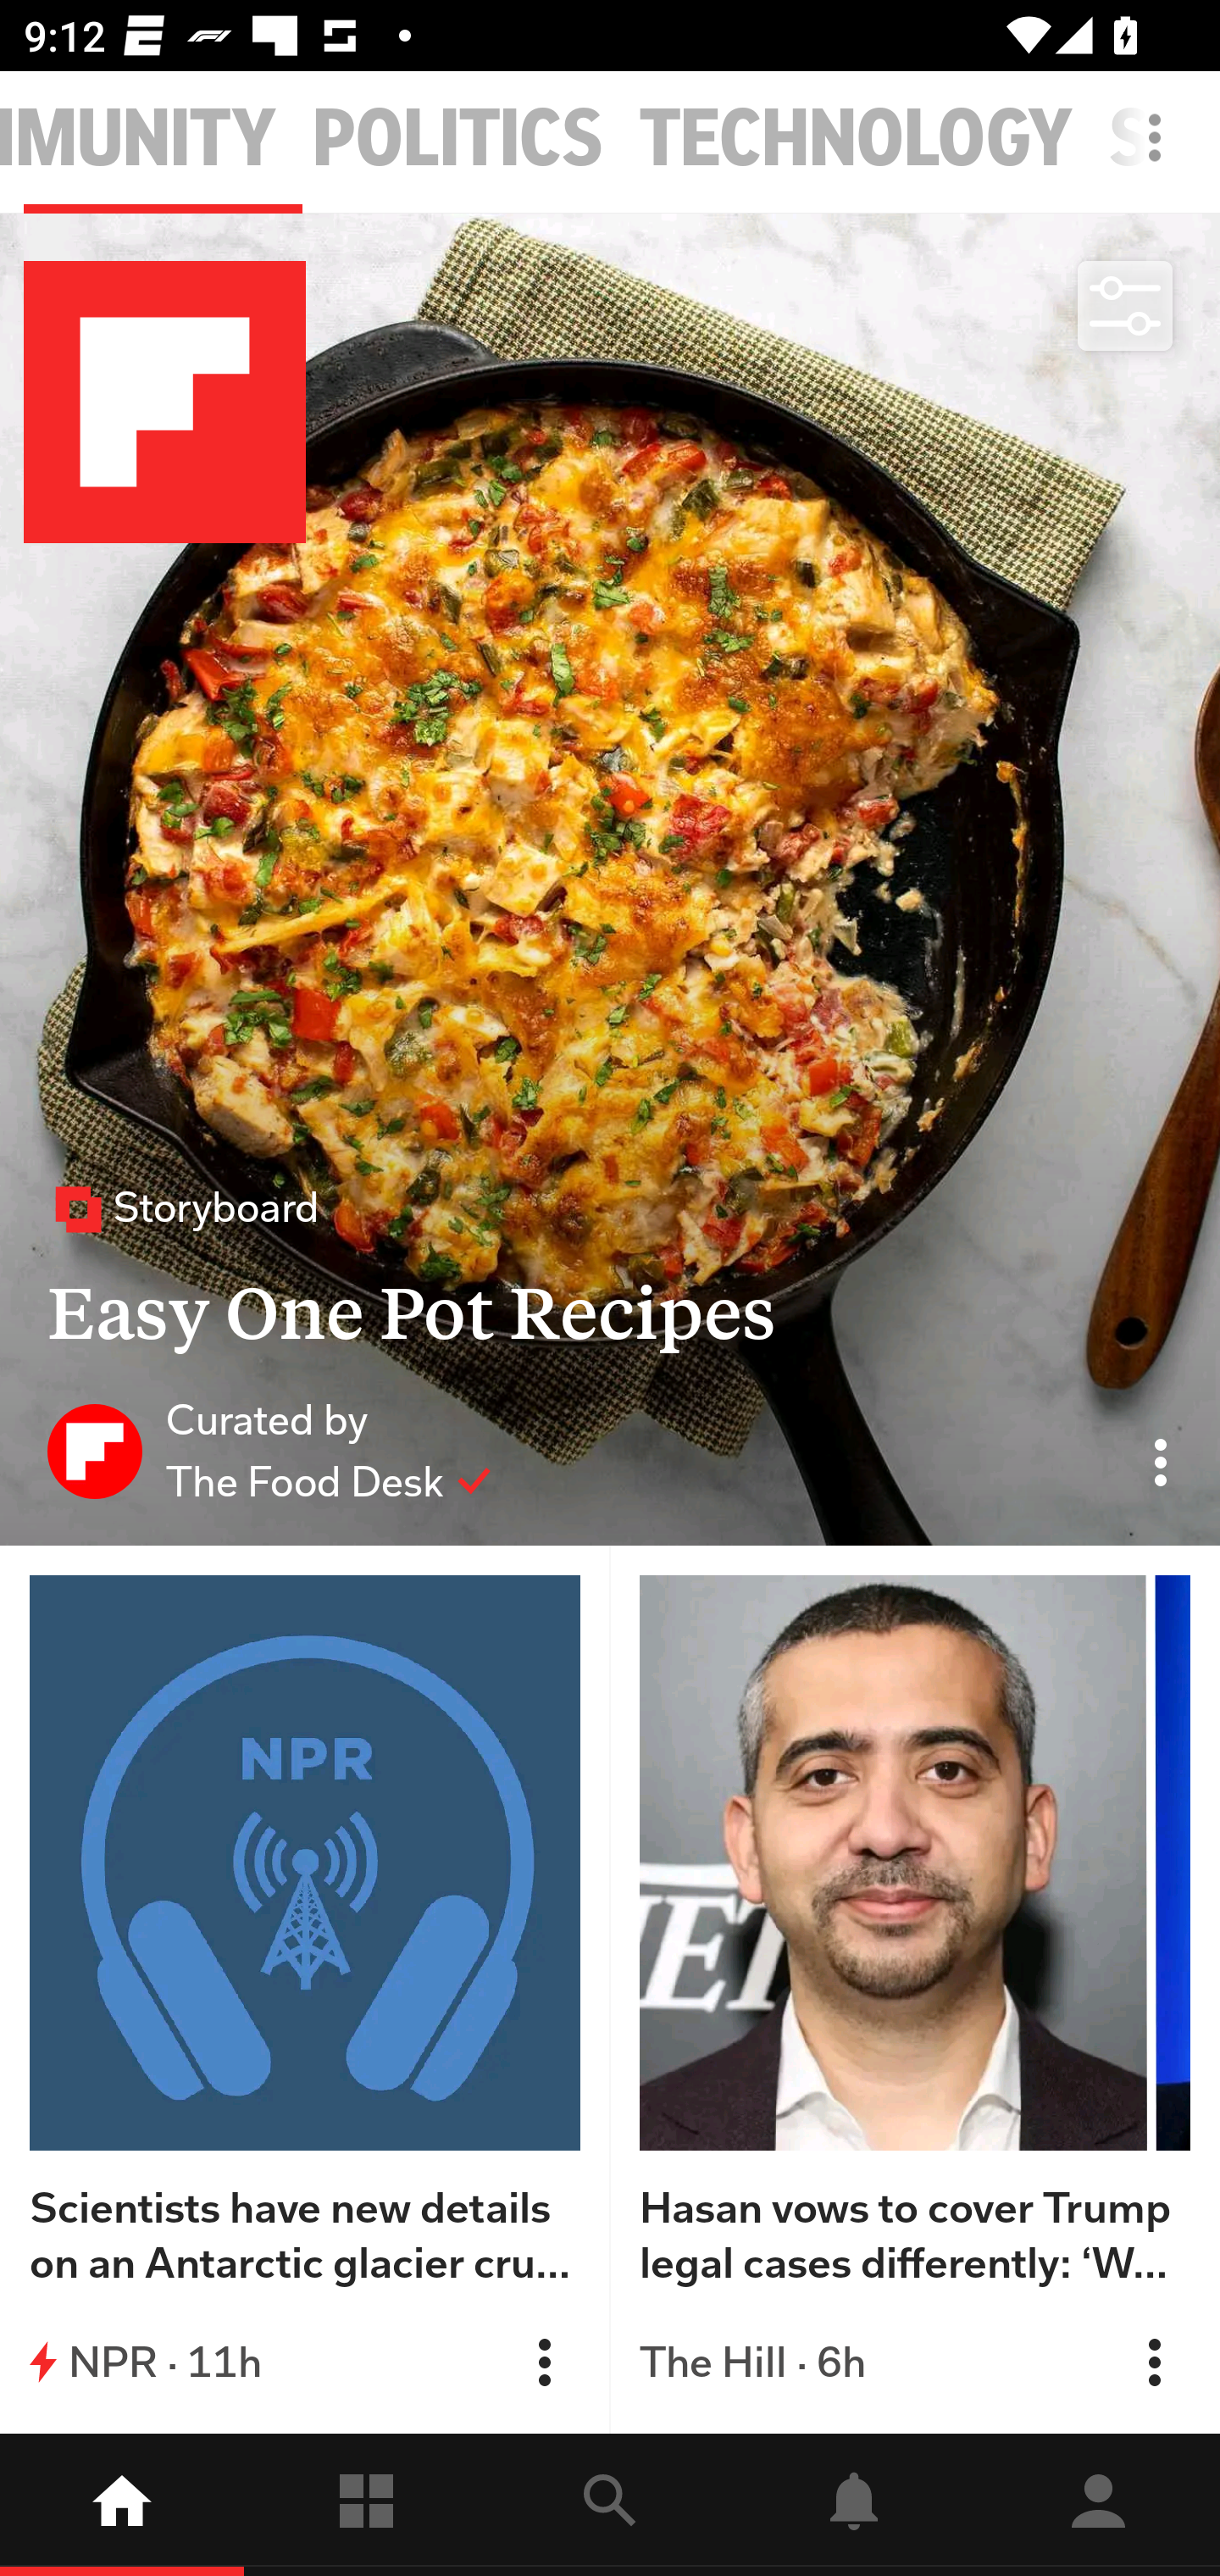 Image resolution: width=1220 pixels, height=2576 pixels. What do you see at coordinates (457, 139) in the screenshot?
I see `POLITICS` at bounding box center [457, 139].